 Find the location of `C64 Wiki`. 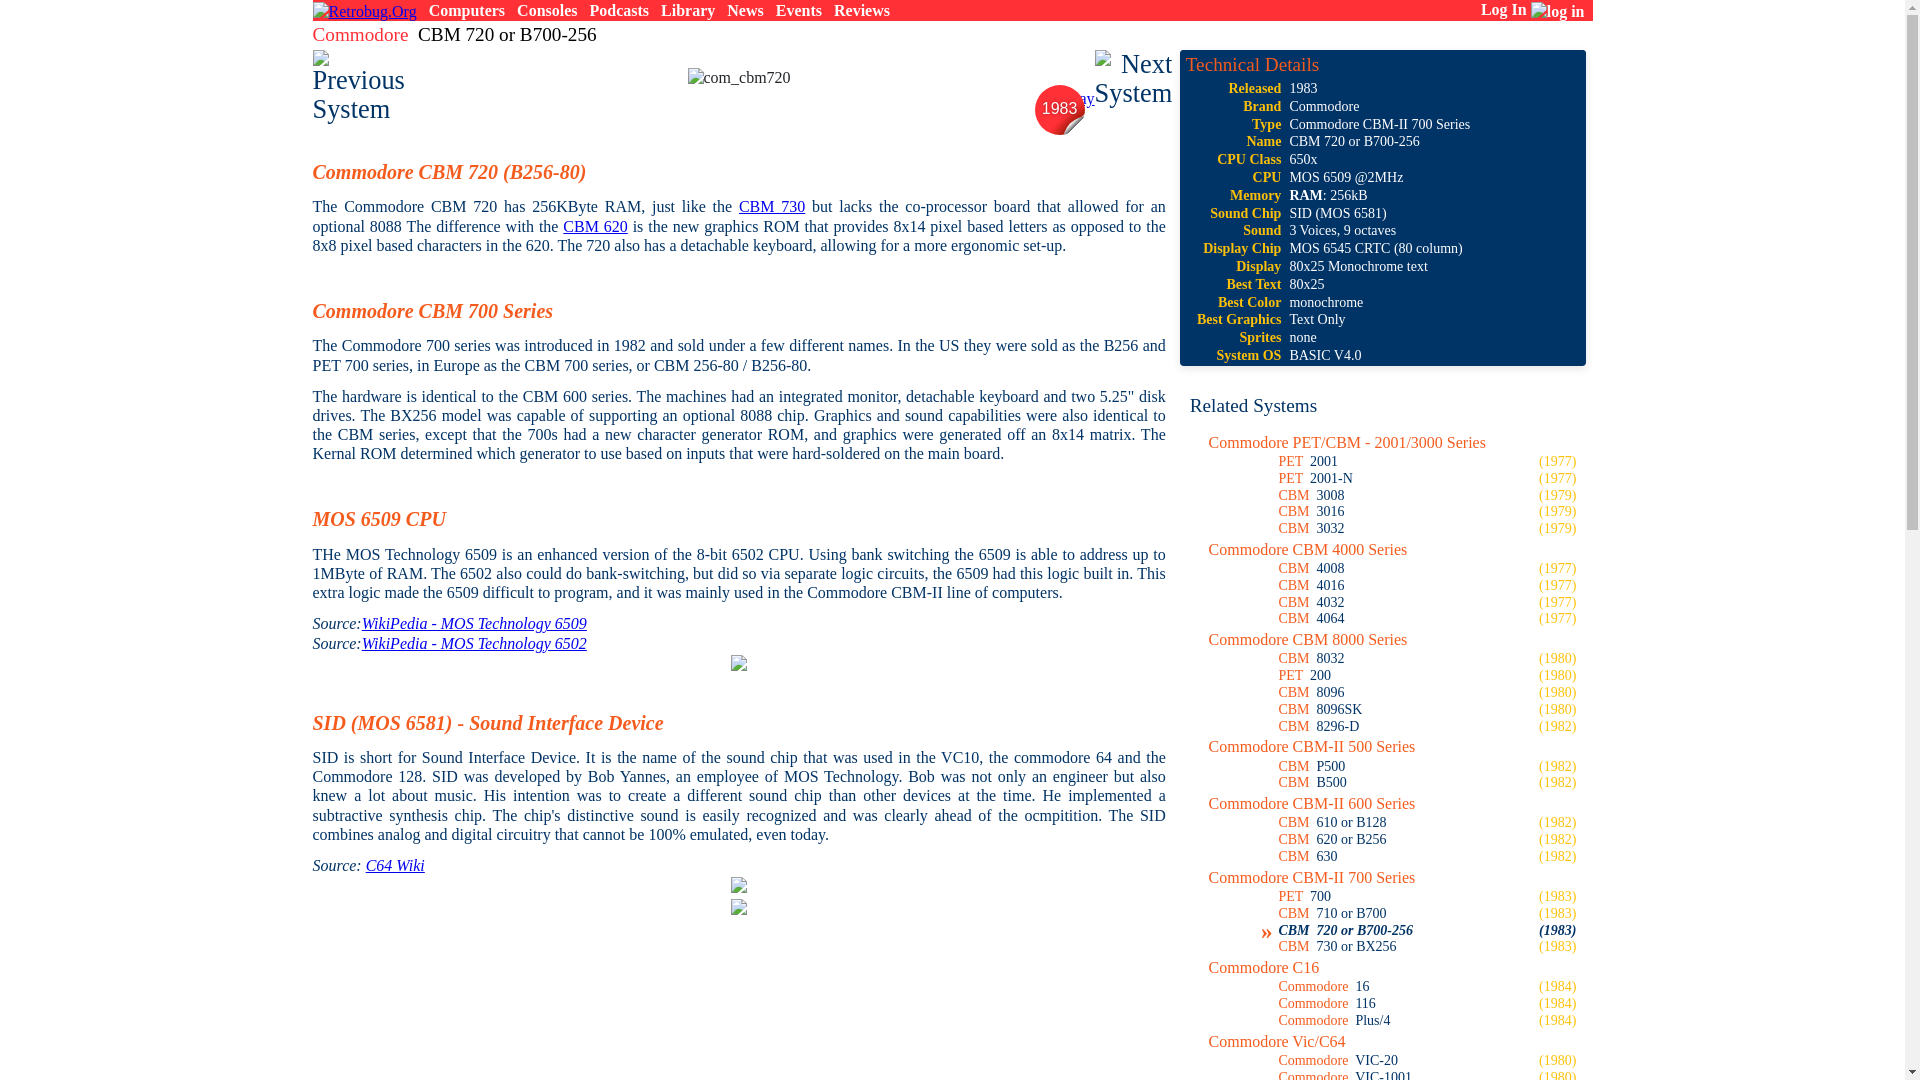

C64 Wiki is located at coordinates (395, 865).